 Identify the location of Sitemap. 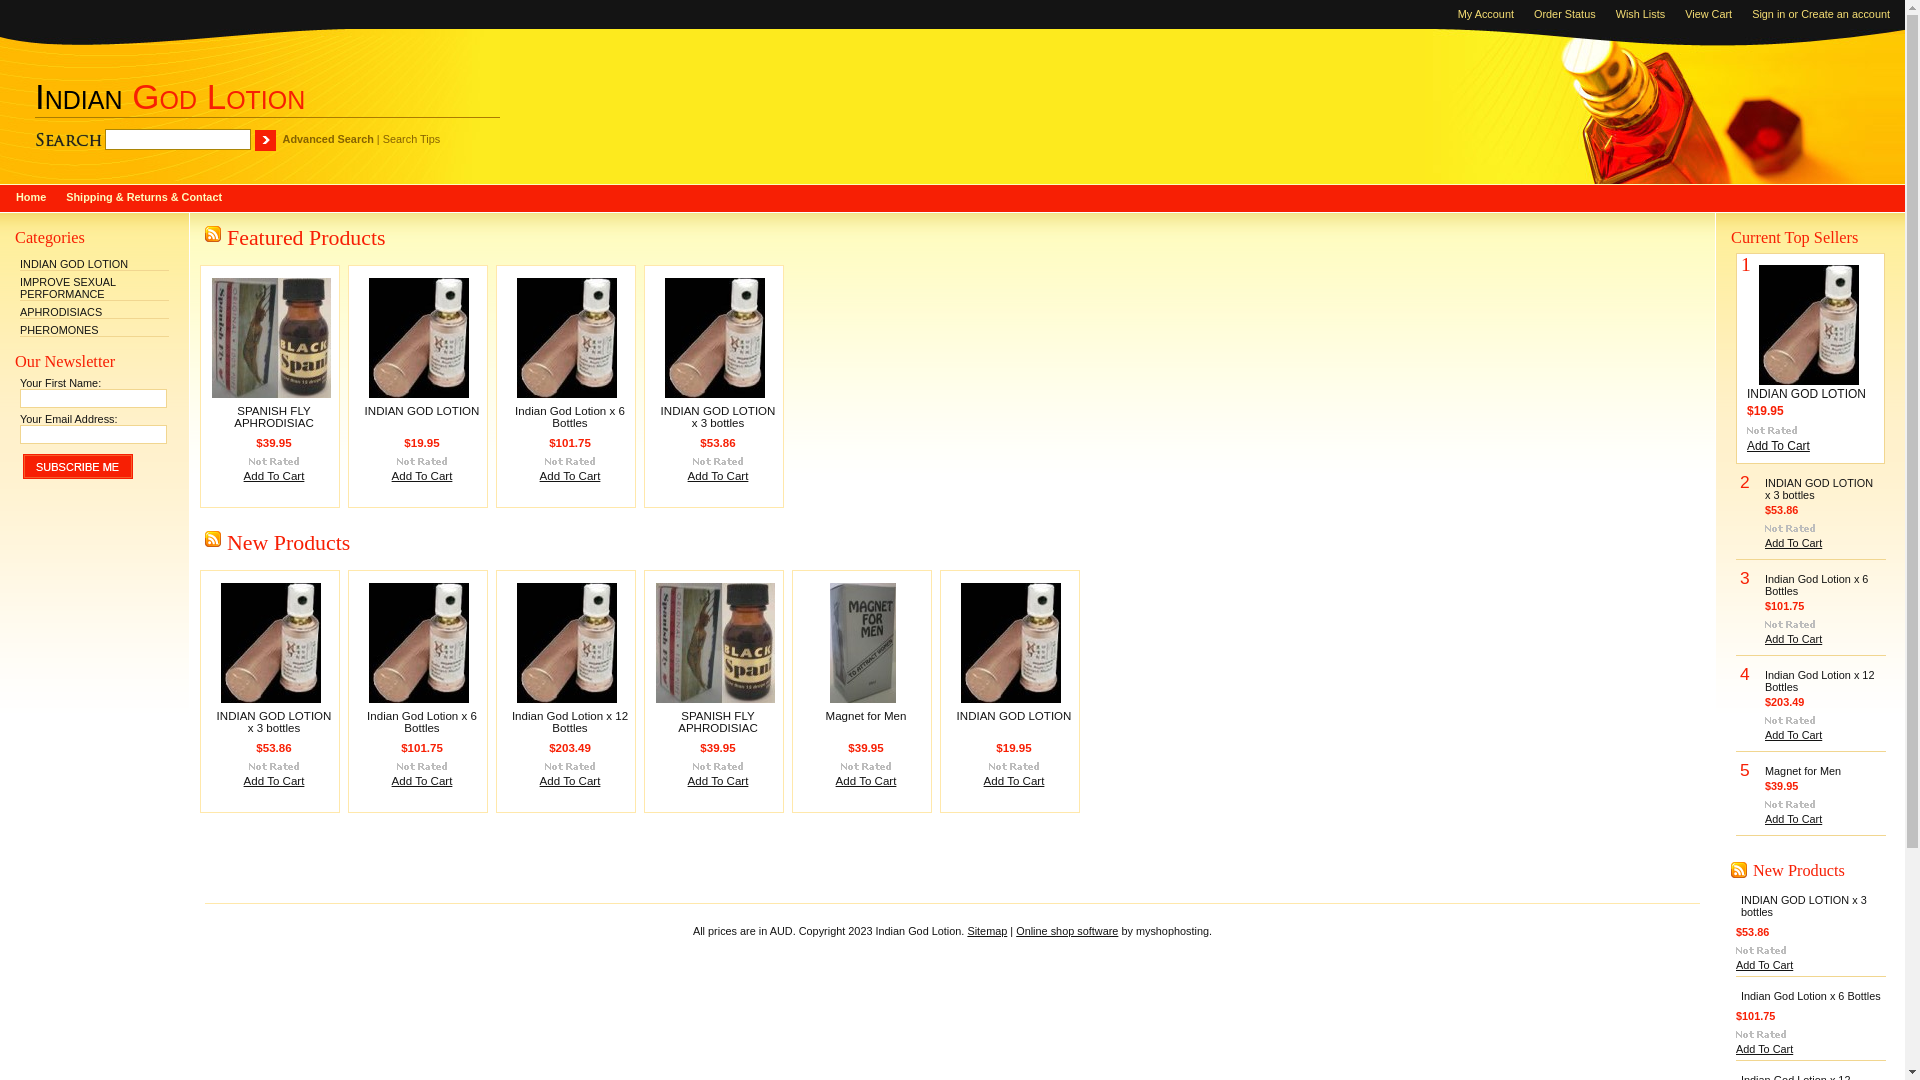
(987, 931).